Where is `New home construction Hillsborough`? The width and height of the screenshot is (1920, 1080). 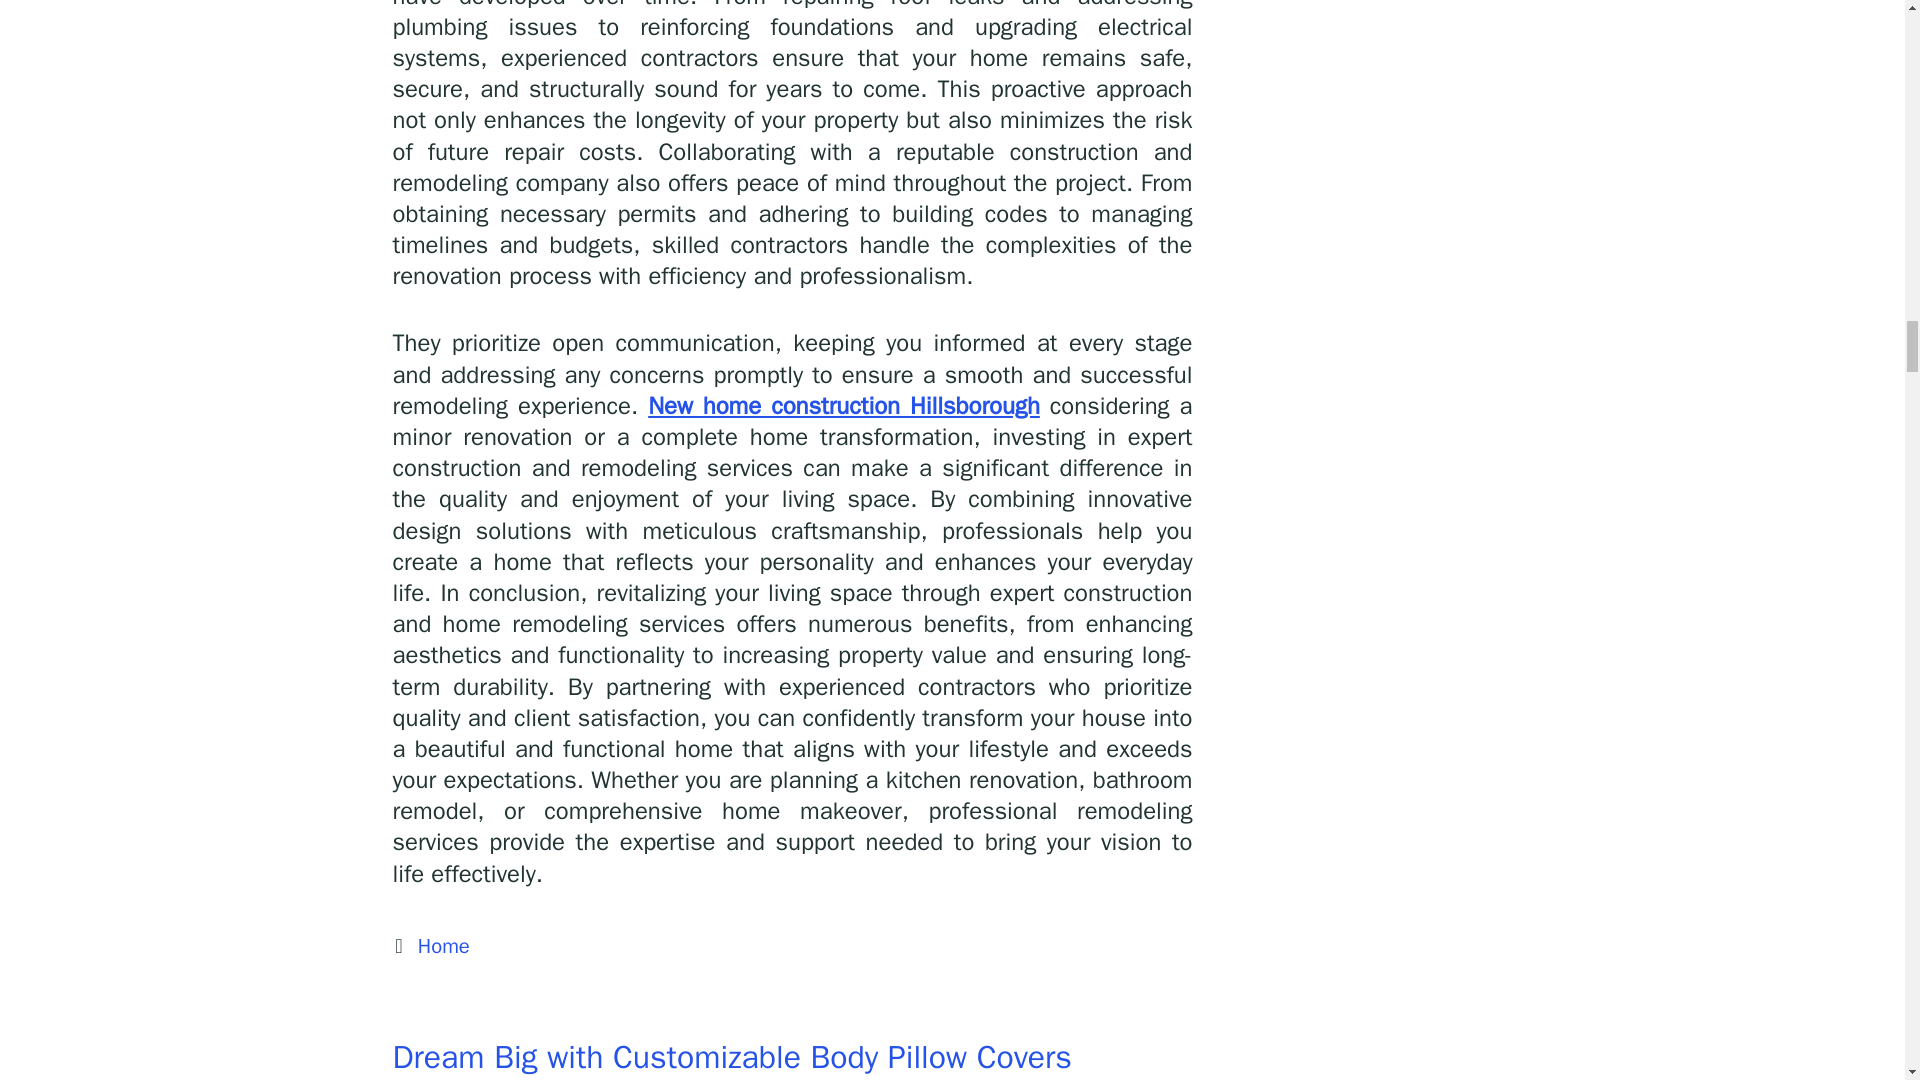 New home construction Hillsborough is located at coordinates (844, 406).